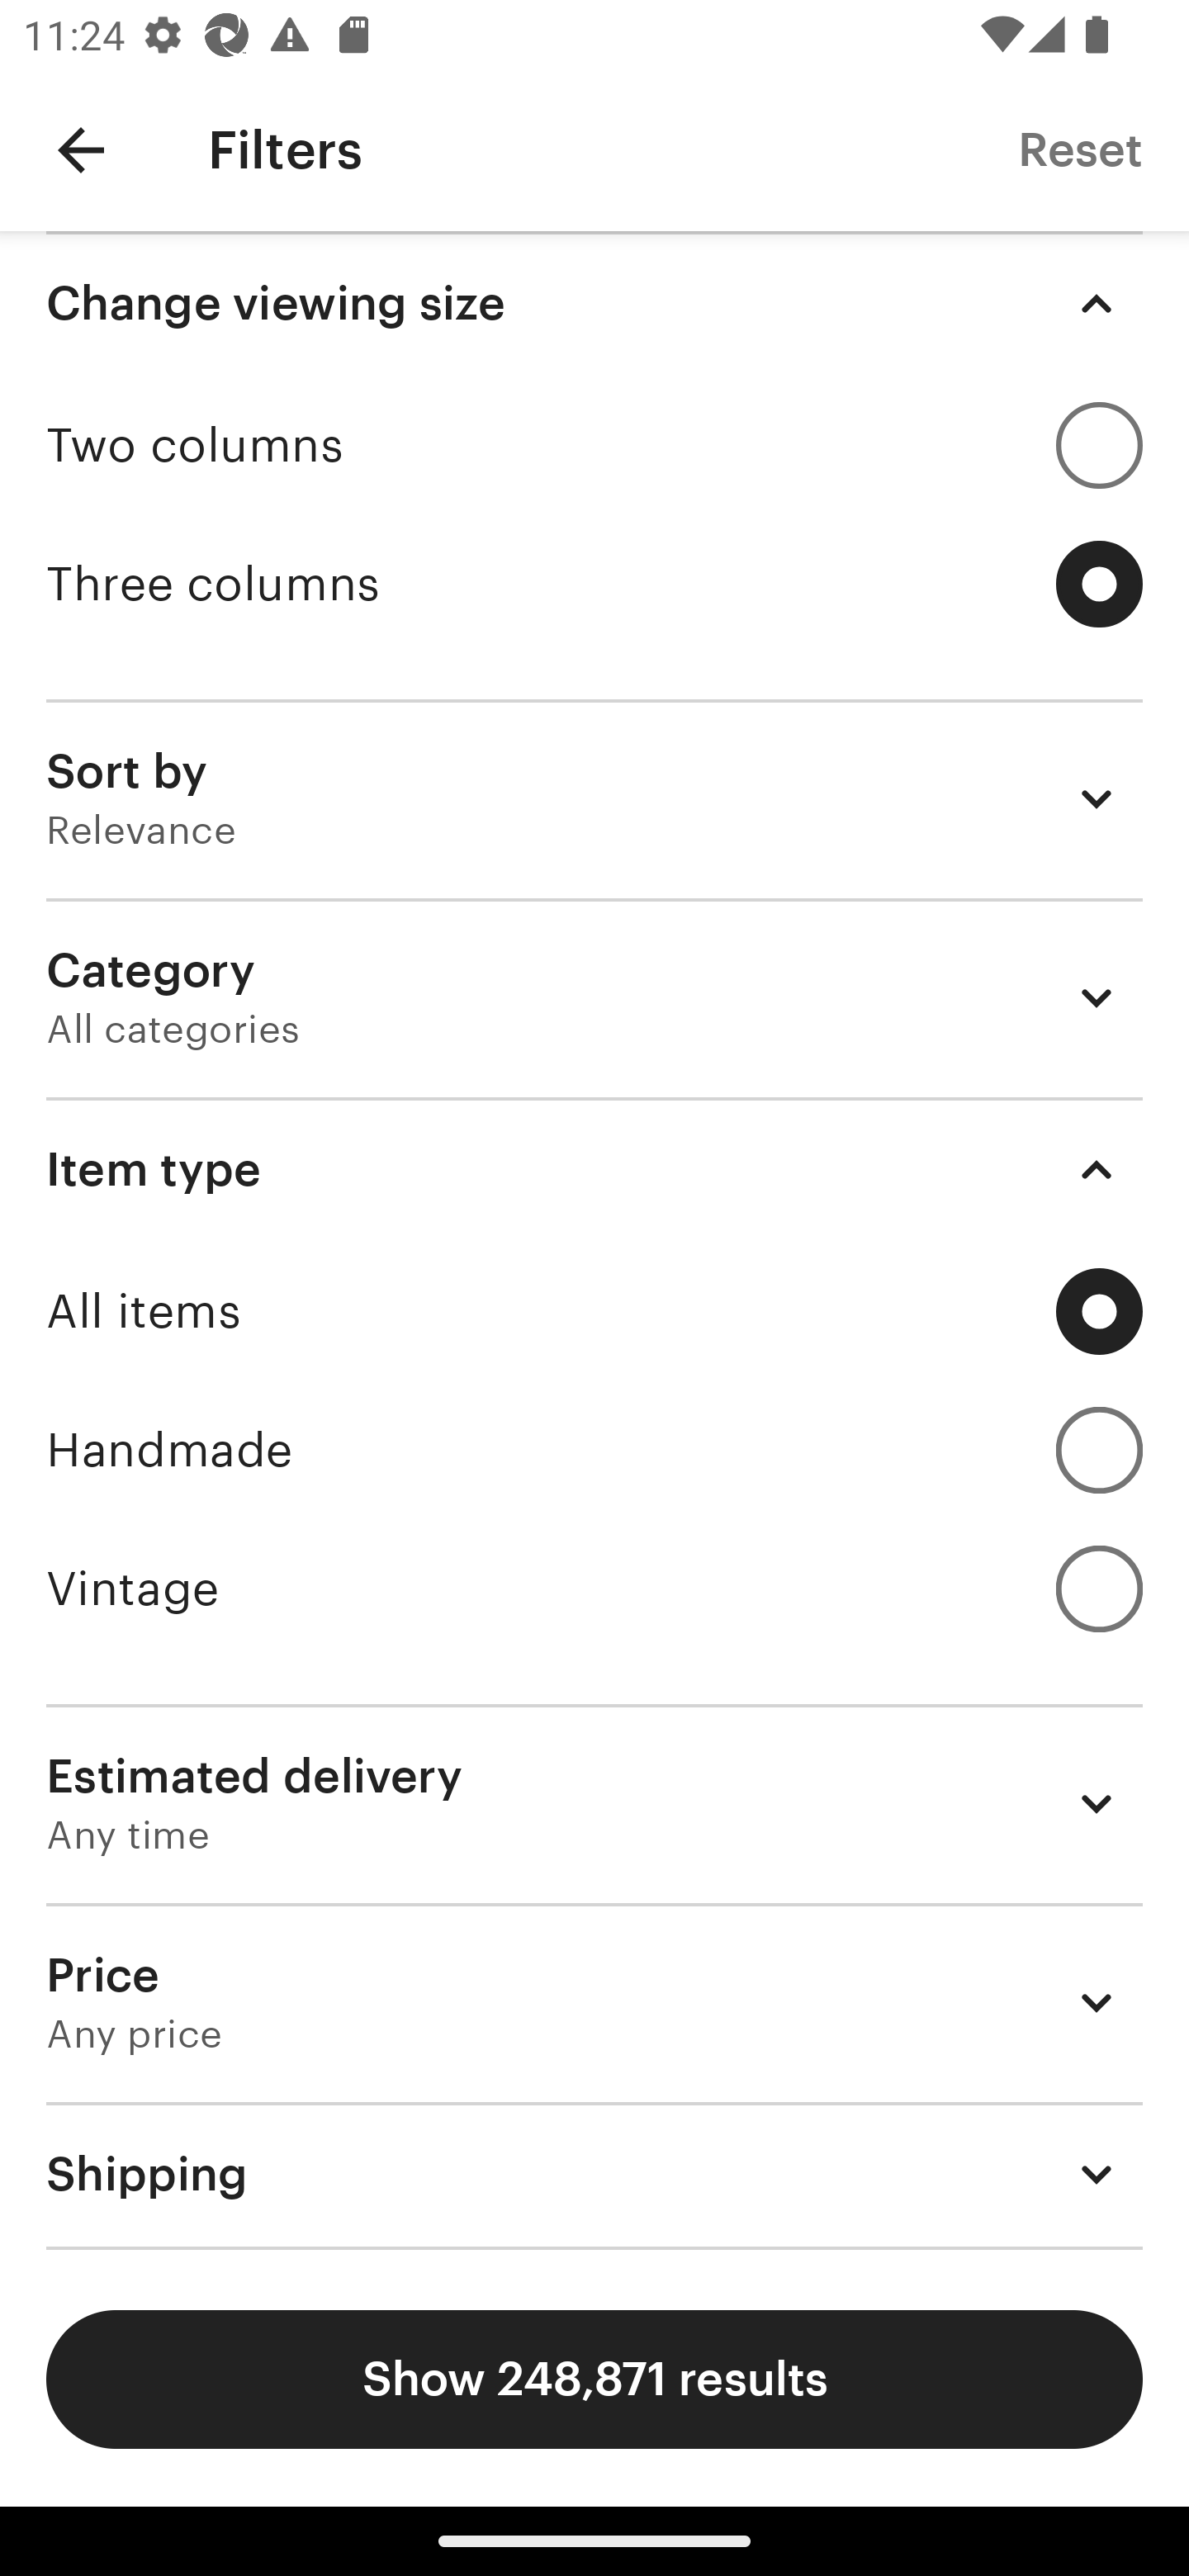  What do you see at coordinates (594, 446) in the screenshot?
I see `Two columns` at bounding box center [594, 446].